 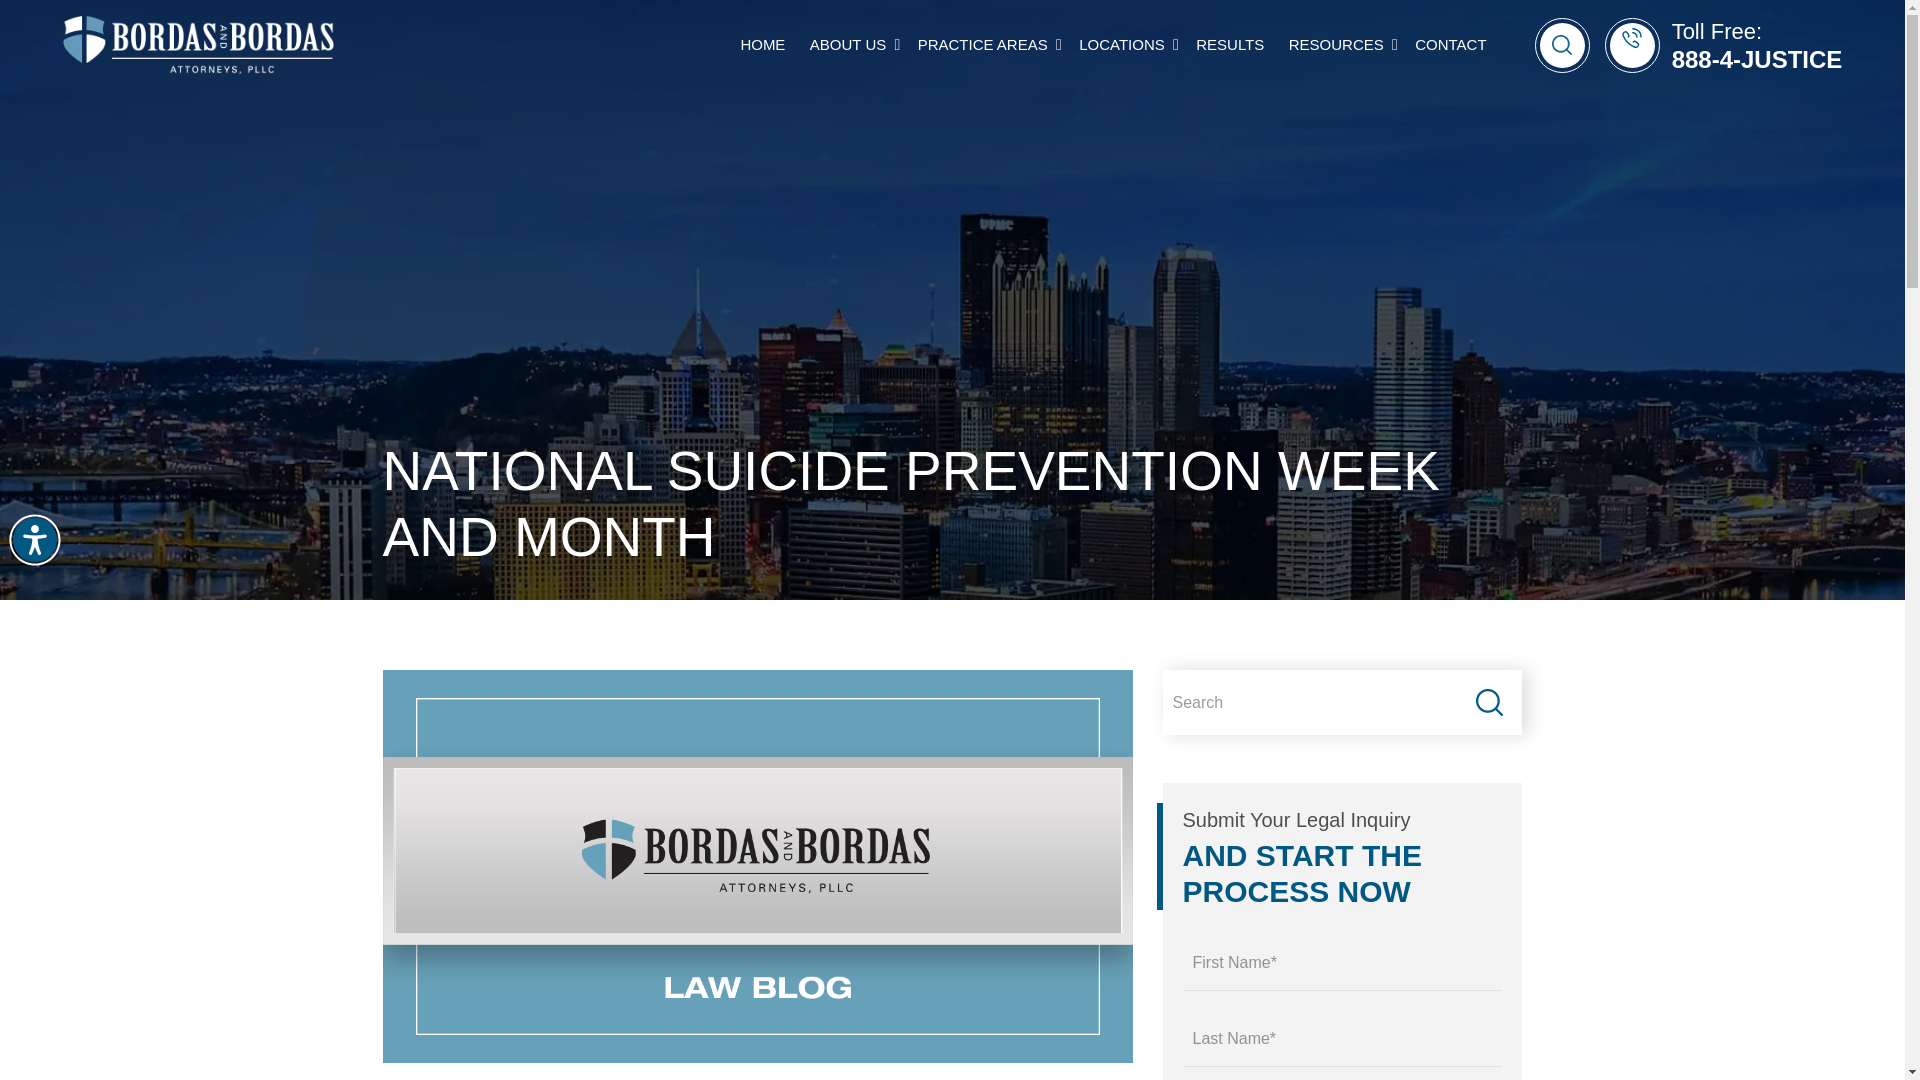 What do you see at coordinates (762, 45) in the screenshot?
I see `HOME` at bounding box center [762, 45].